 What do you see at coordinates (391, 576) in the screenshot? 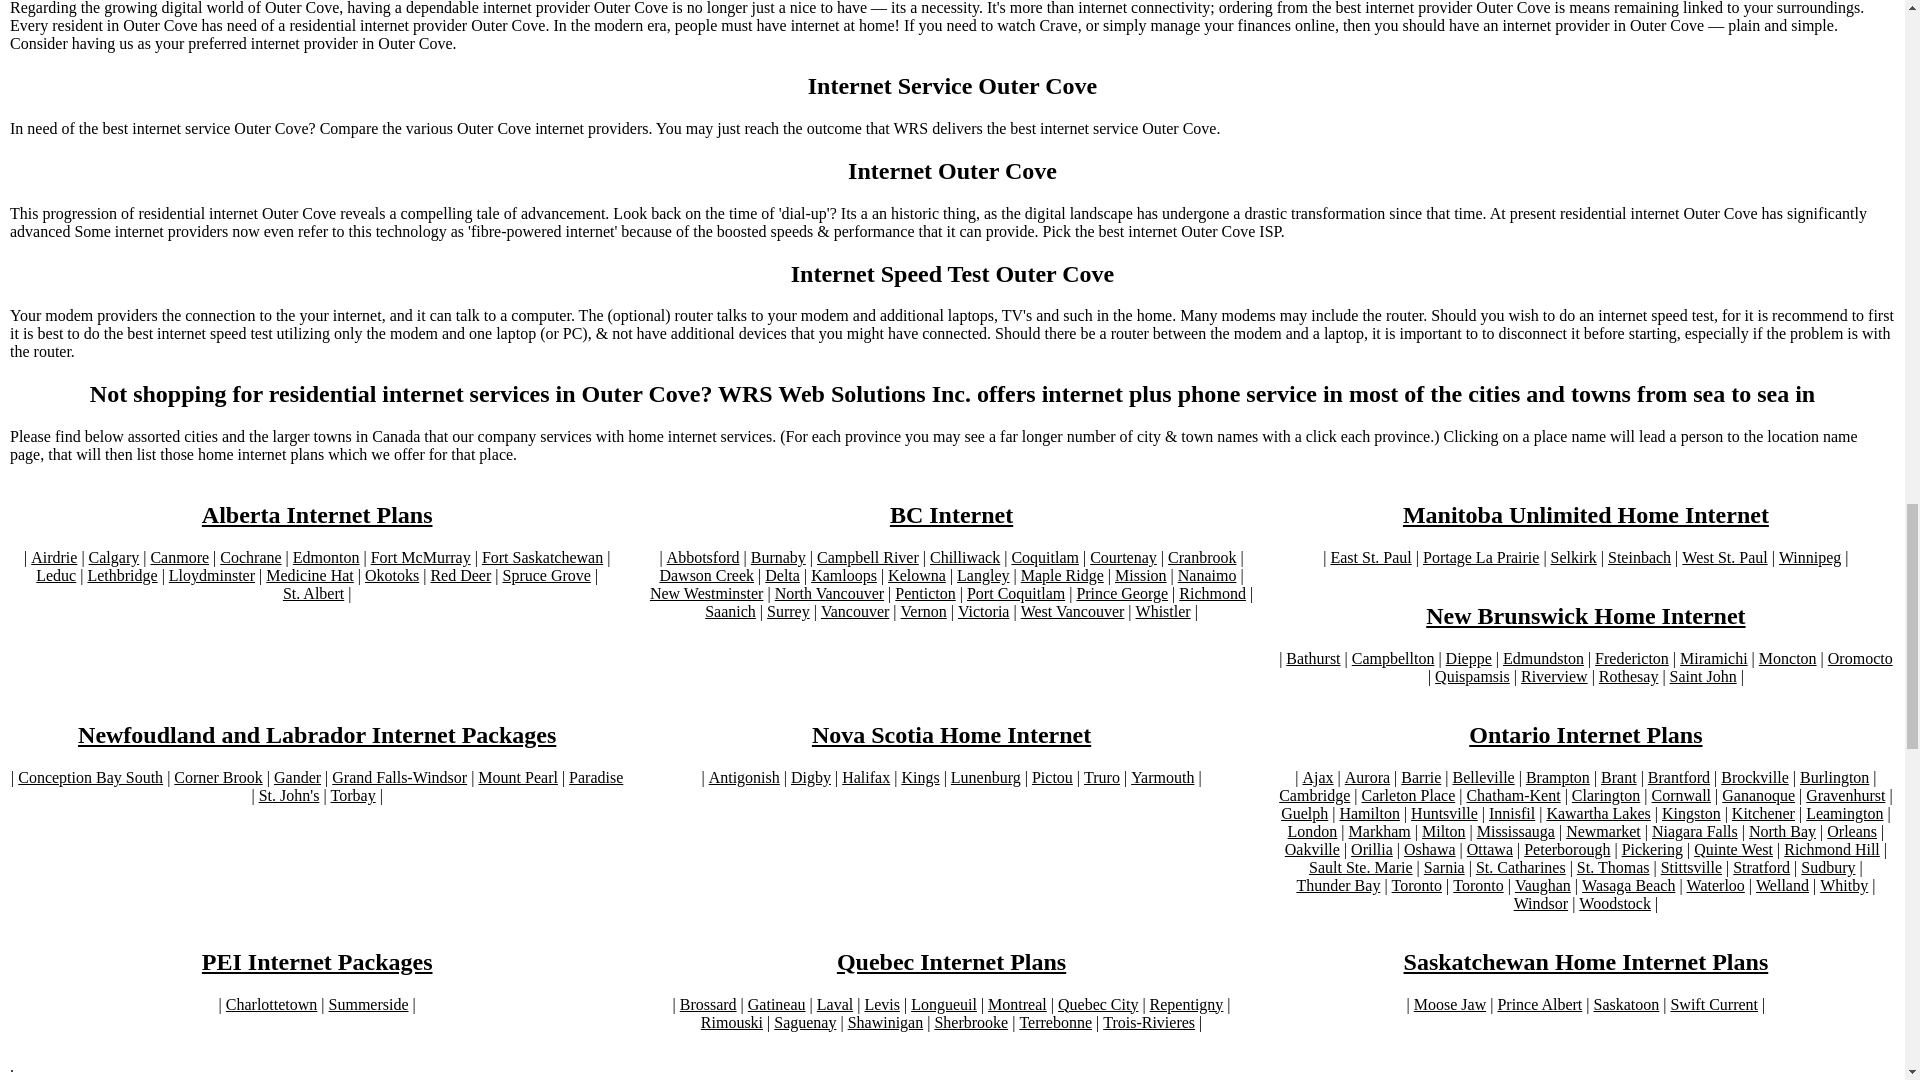
I see `Okotoks` at bounding box center [391, 576].